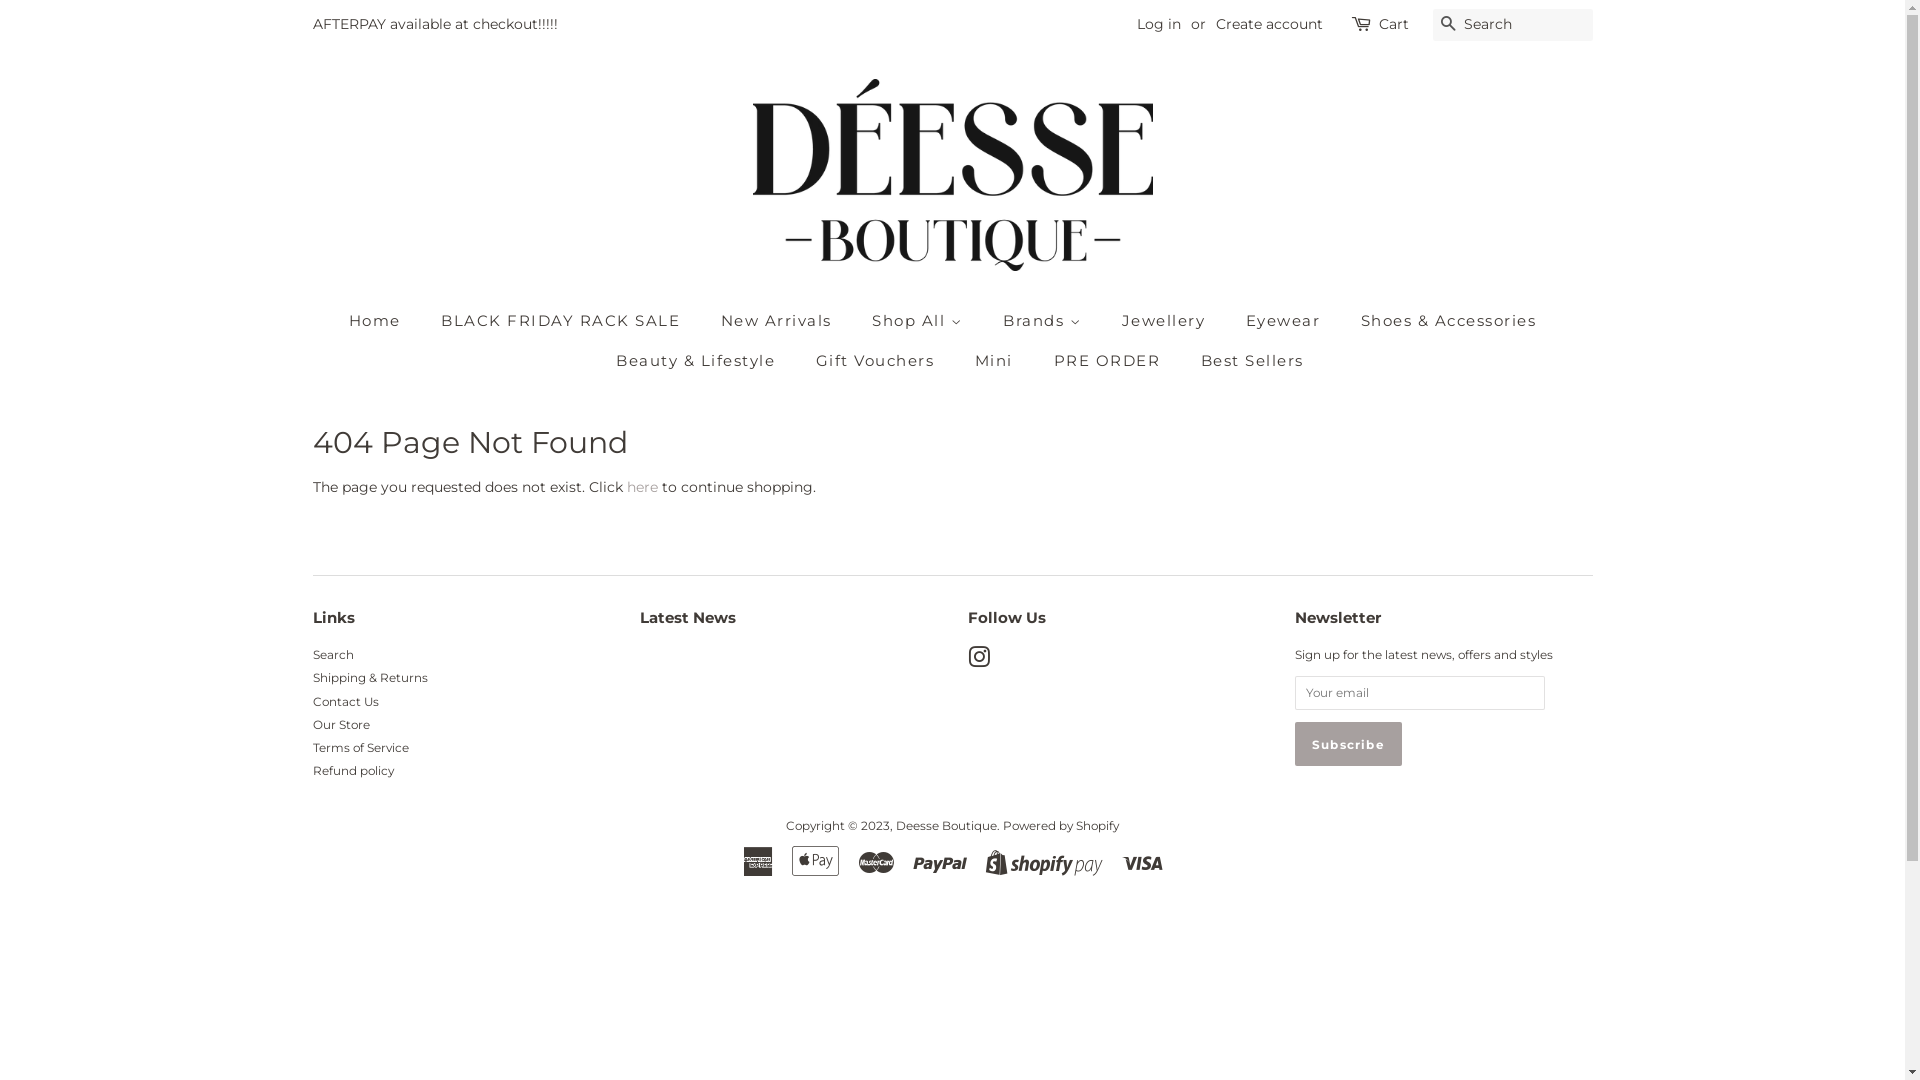 Image resolution: width=1920 pixels, height=1080 pixels. I want to click on Refund policy, so click(352, 770).